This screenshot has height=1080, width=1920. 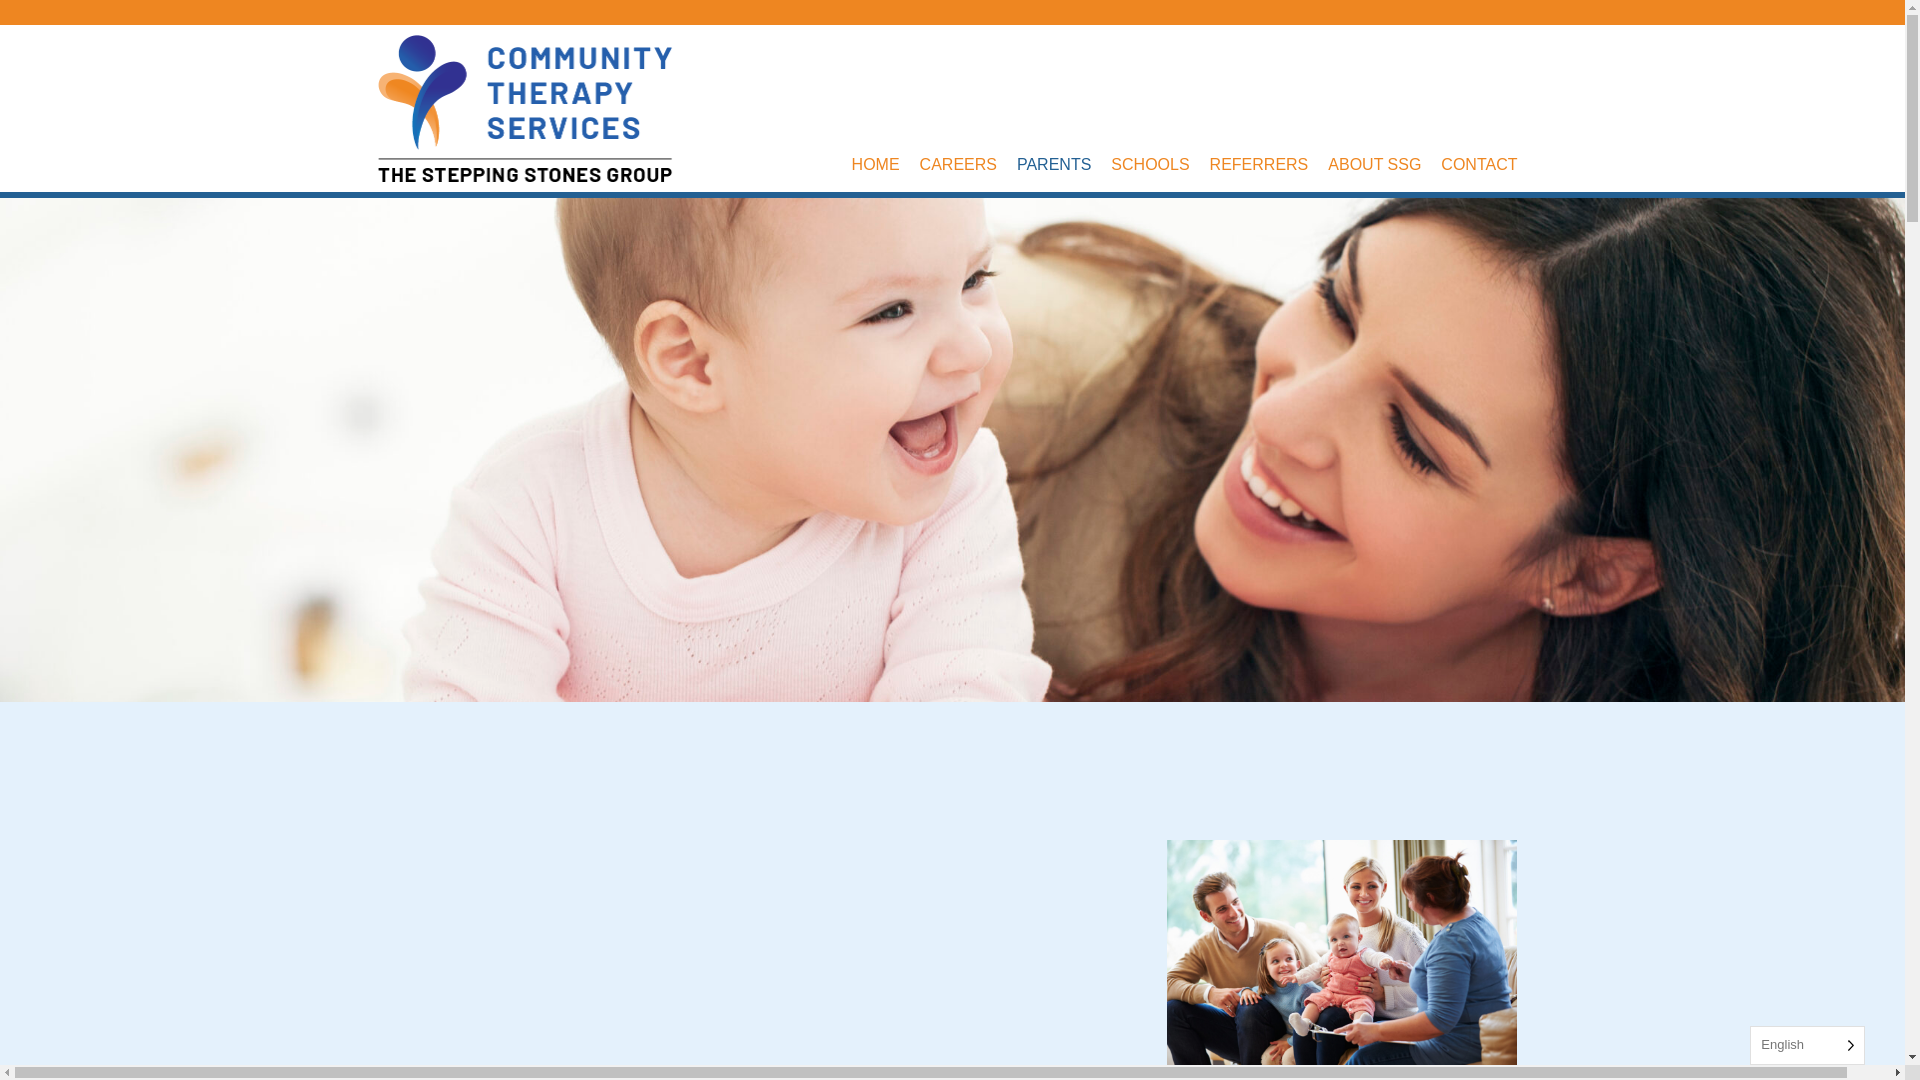 I want to click on REFERRERS, so click(x=1268, y=164).